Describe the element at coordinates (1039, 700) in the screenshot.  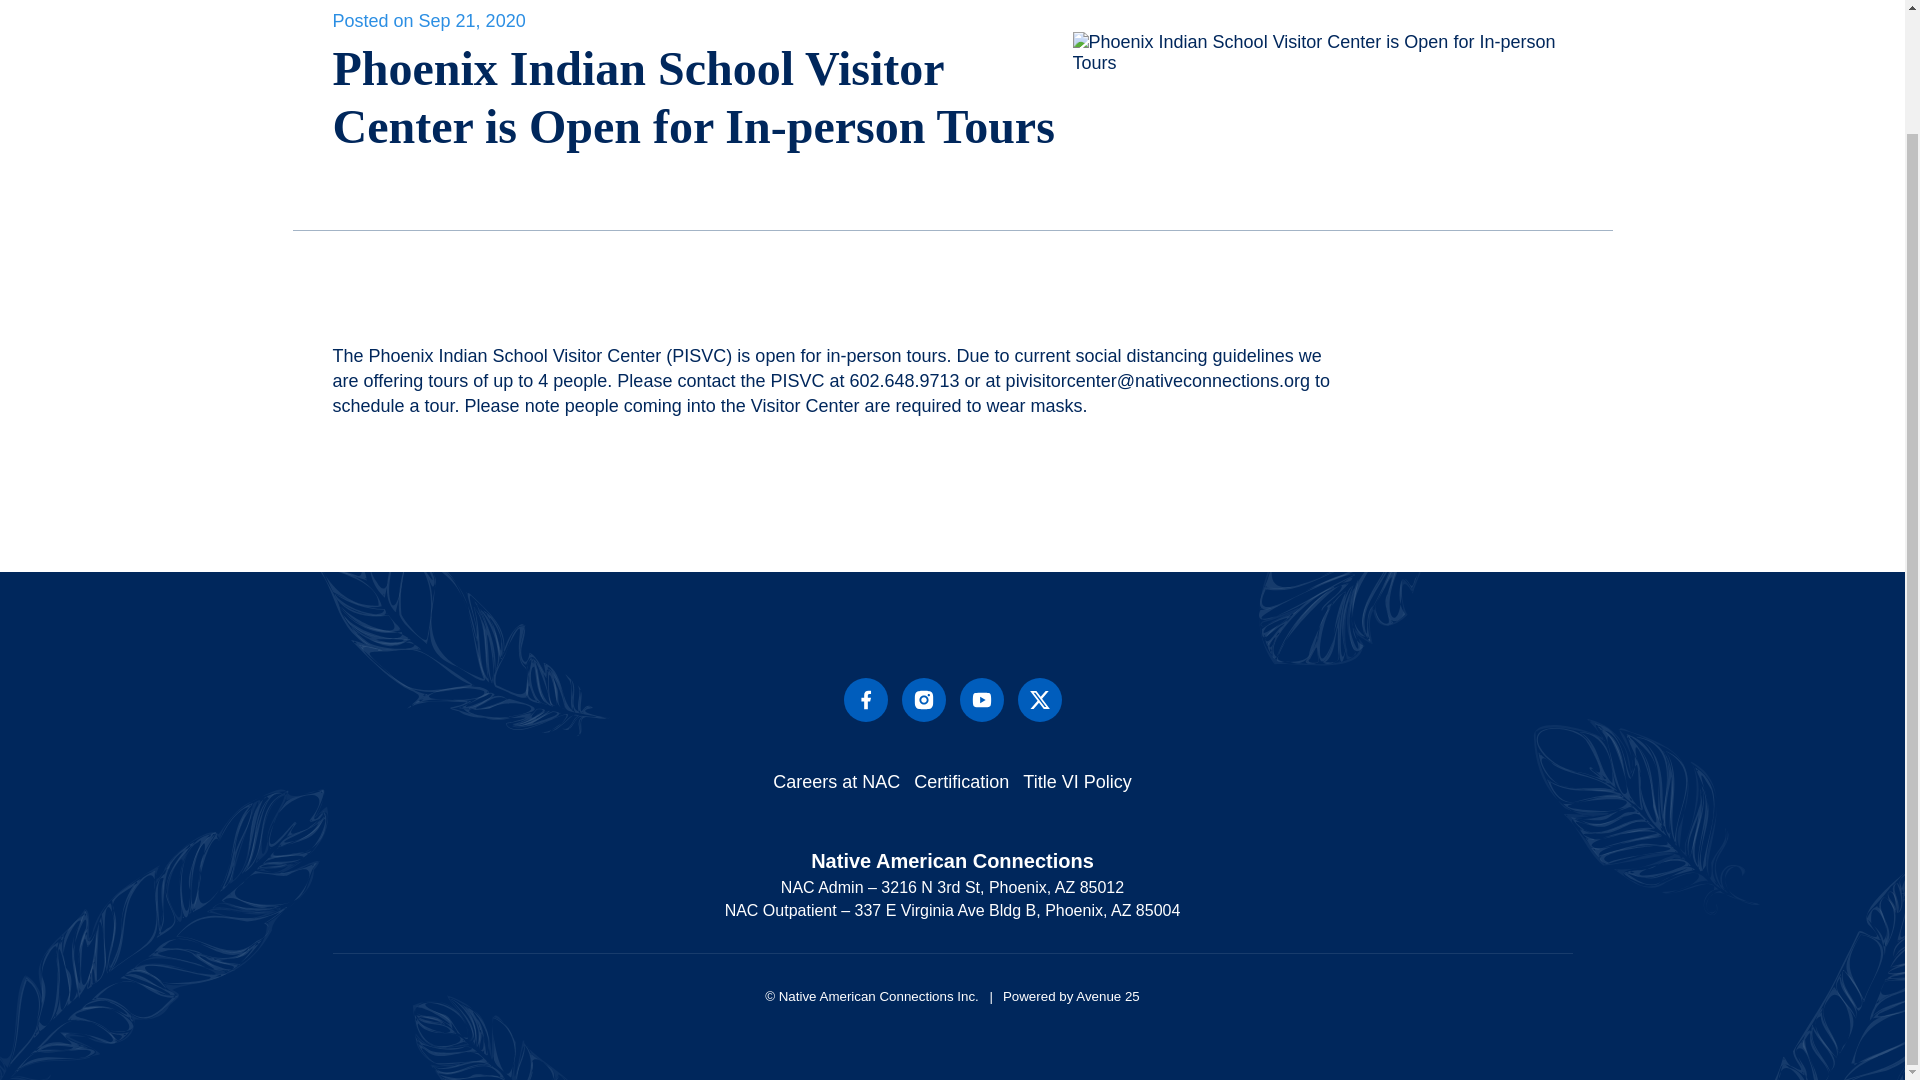
I see `X` at that location.